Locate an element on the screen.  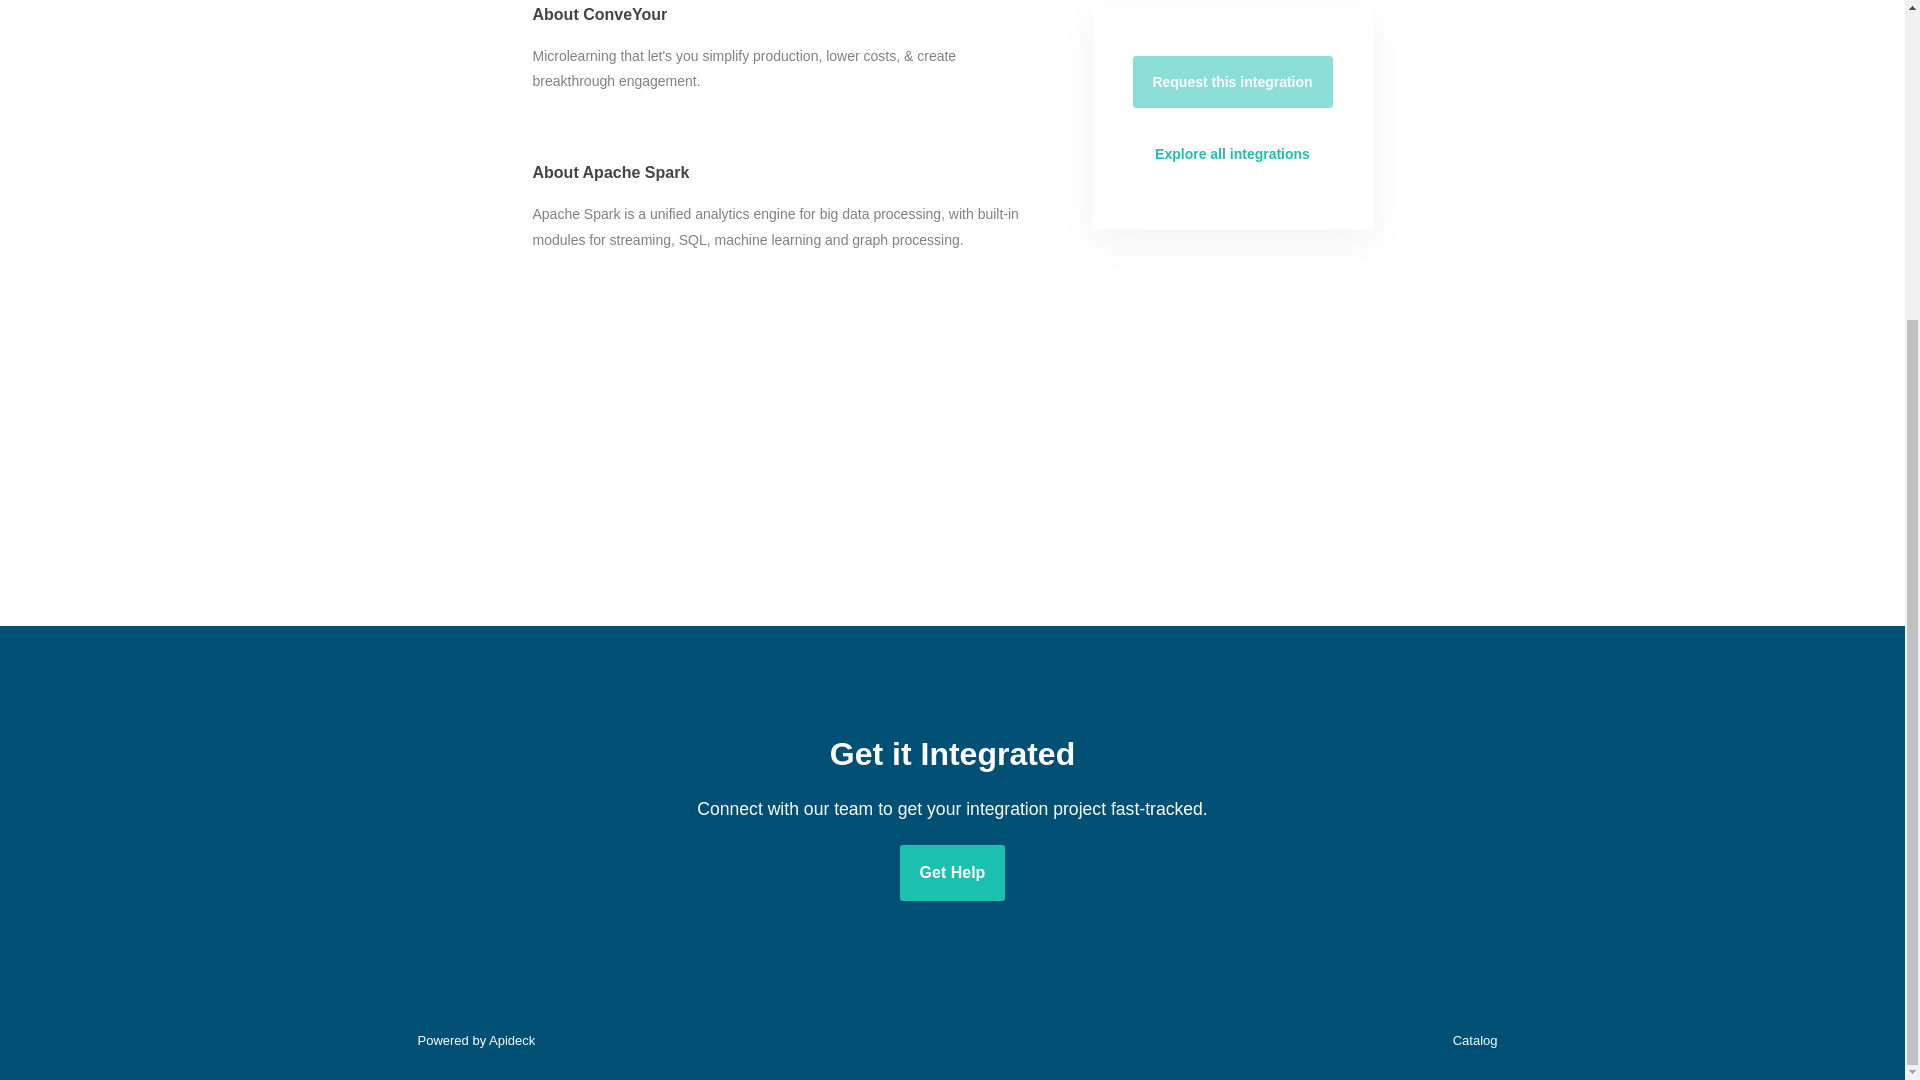
Catalog is located at coordinates (1470, 1040).